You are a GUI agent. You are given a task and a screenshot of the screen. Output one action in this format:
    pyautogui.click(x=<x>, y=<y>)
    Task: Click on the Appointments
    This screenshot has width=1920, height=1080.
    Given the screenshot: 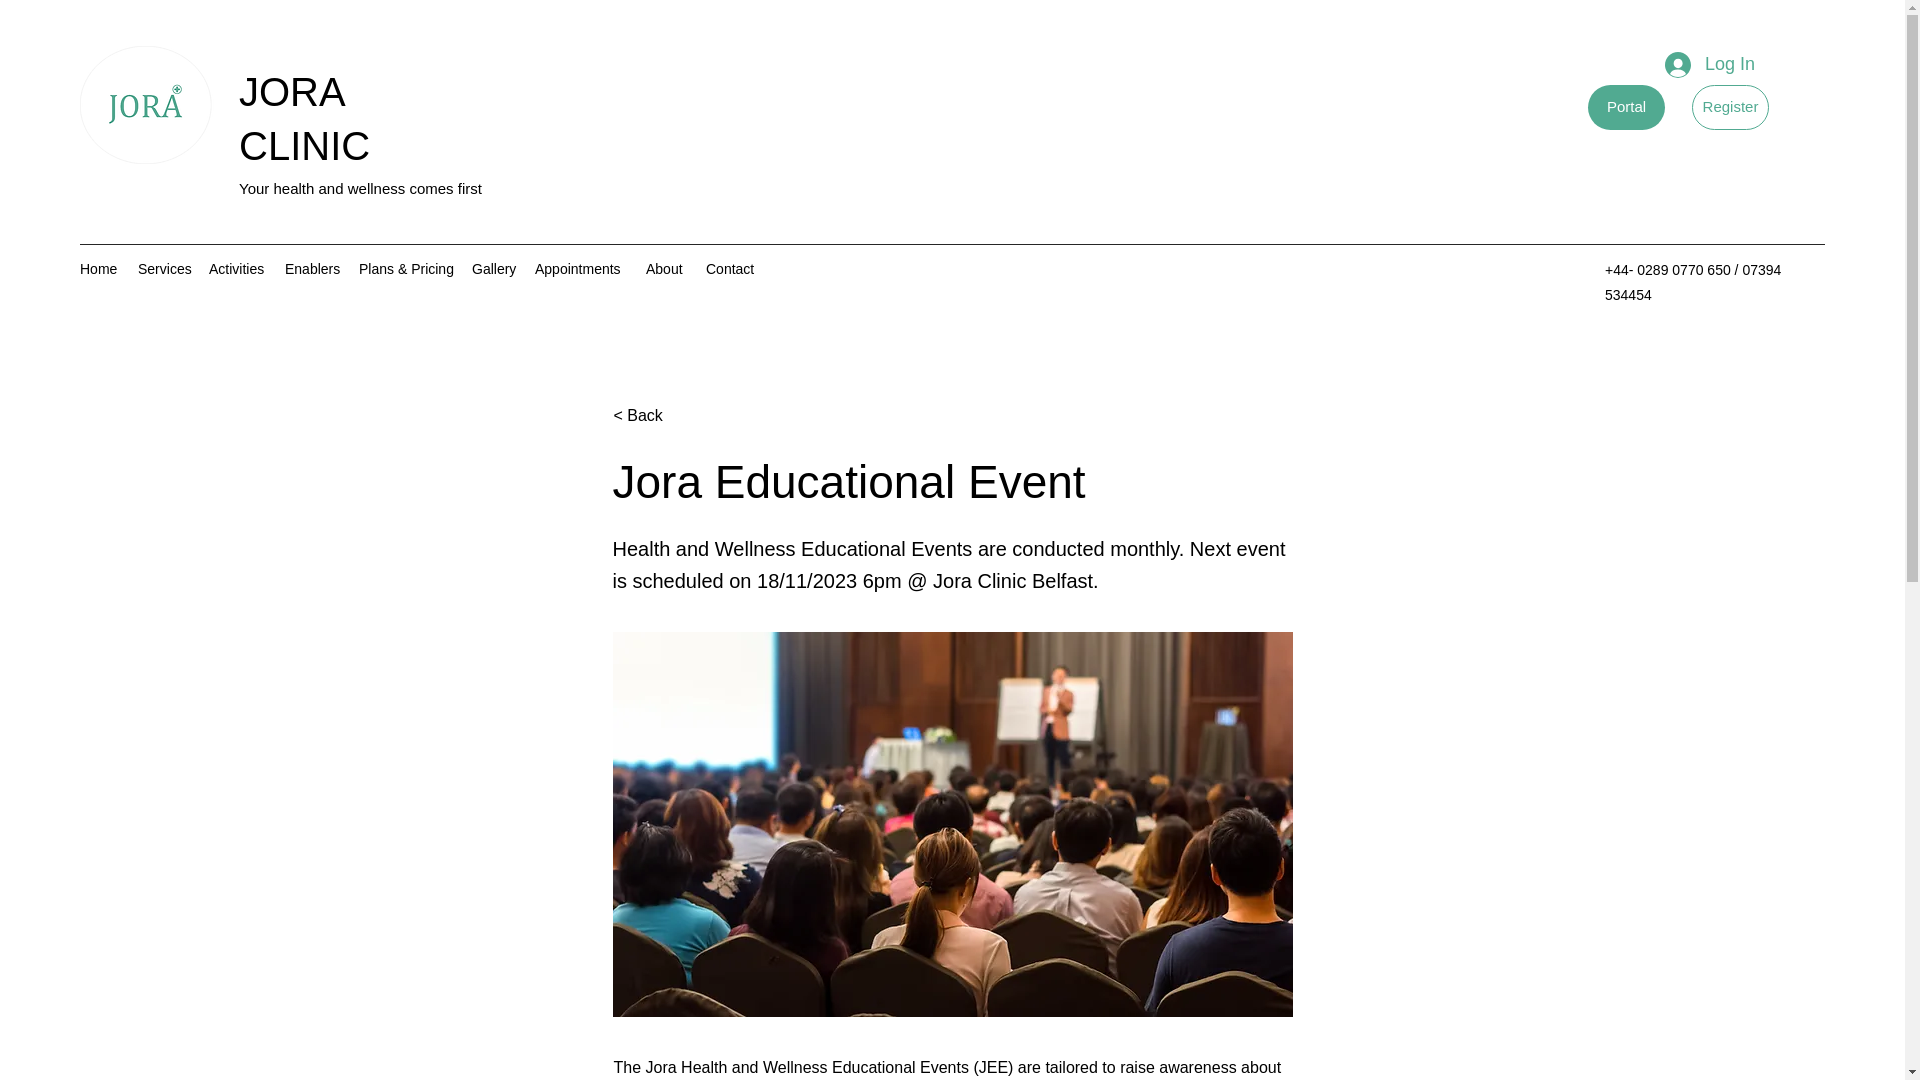 What is the action you would take?
    pyautogui.click(x=580, y=268)
    